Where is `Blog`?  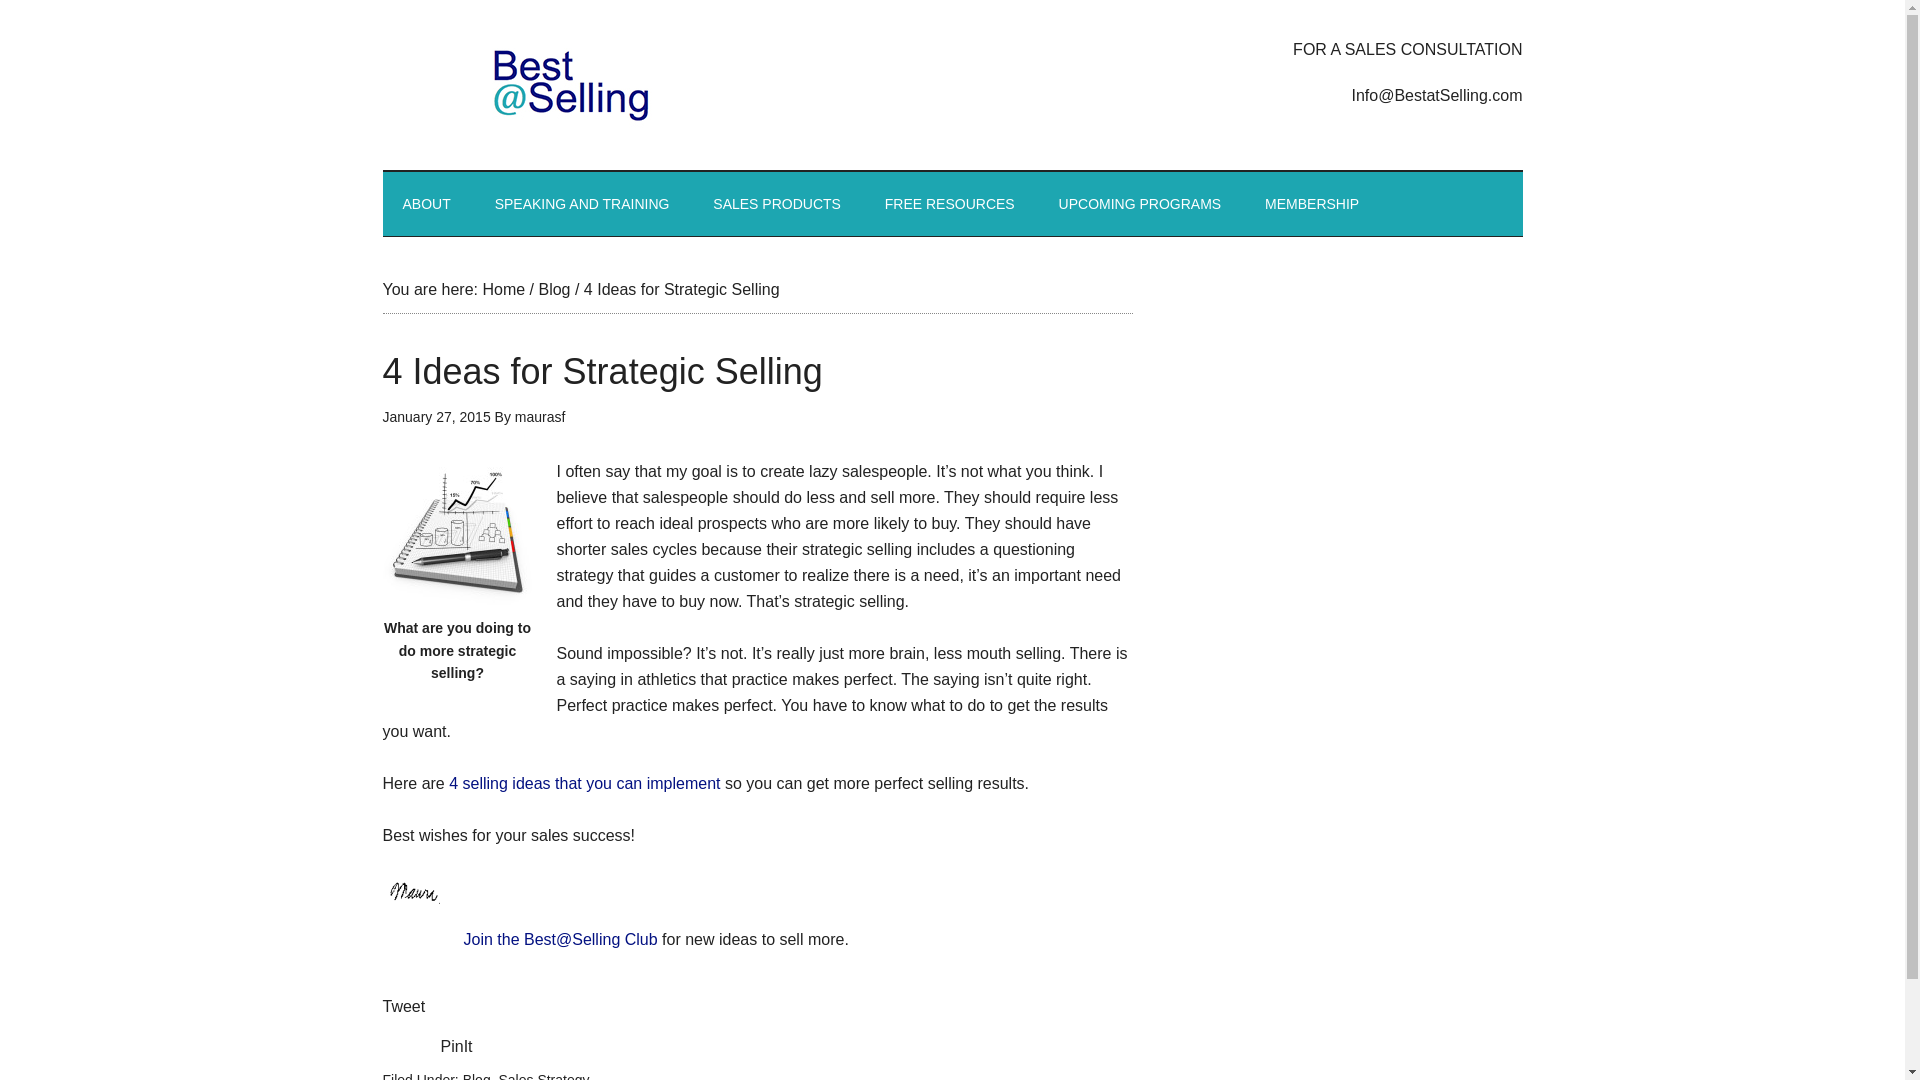
Blog is located at coordinates (554, 289).